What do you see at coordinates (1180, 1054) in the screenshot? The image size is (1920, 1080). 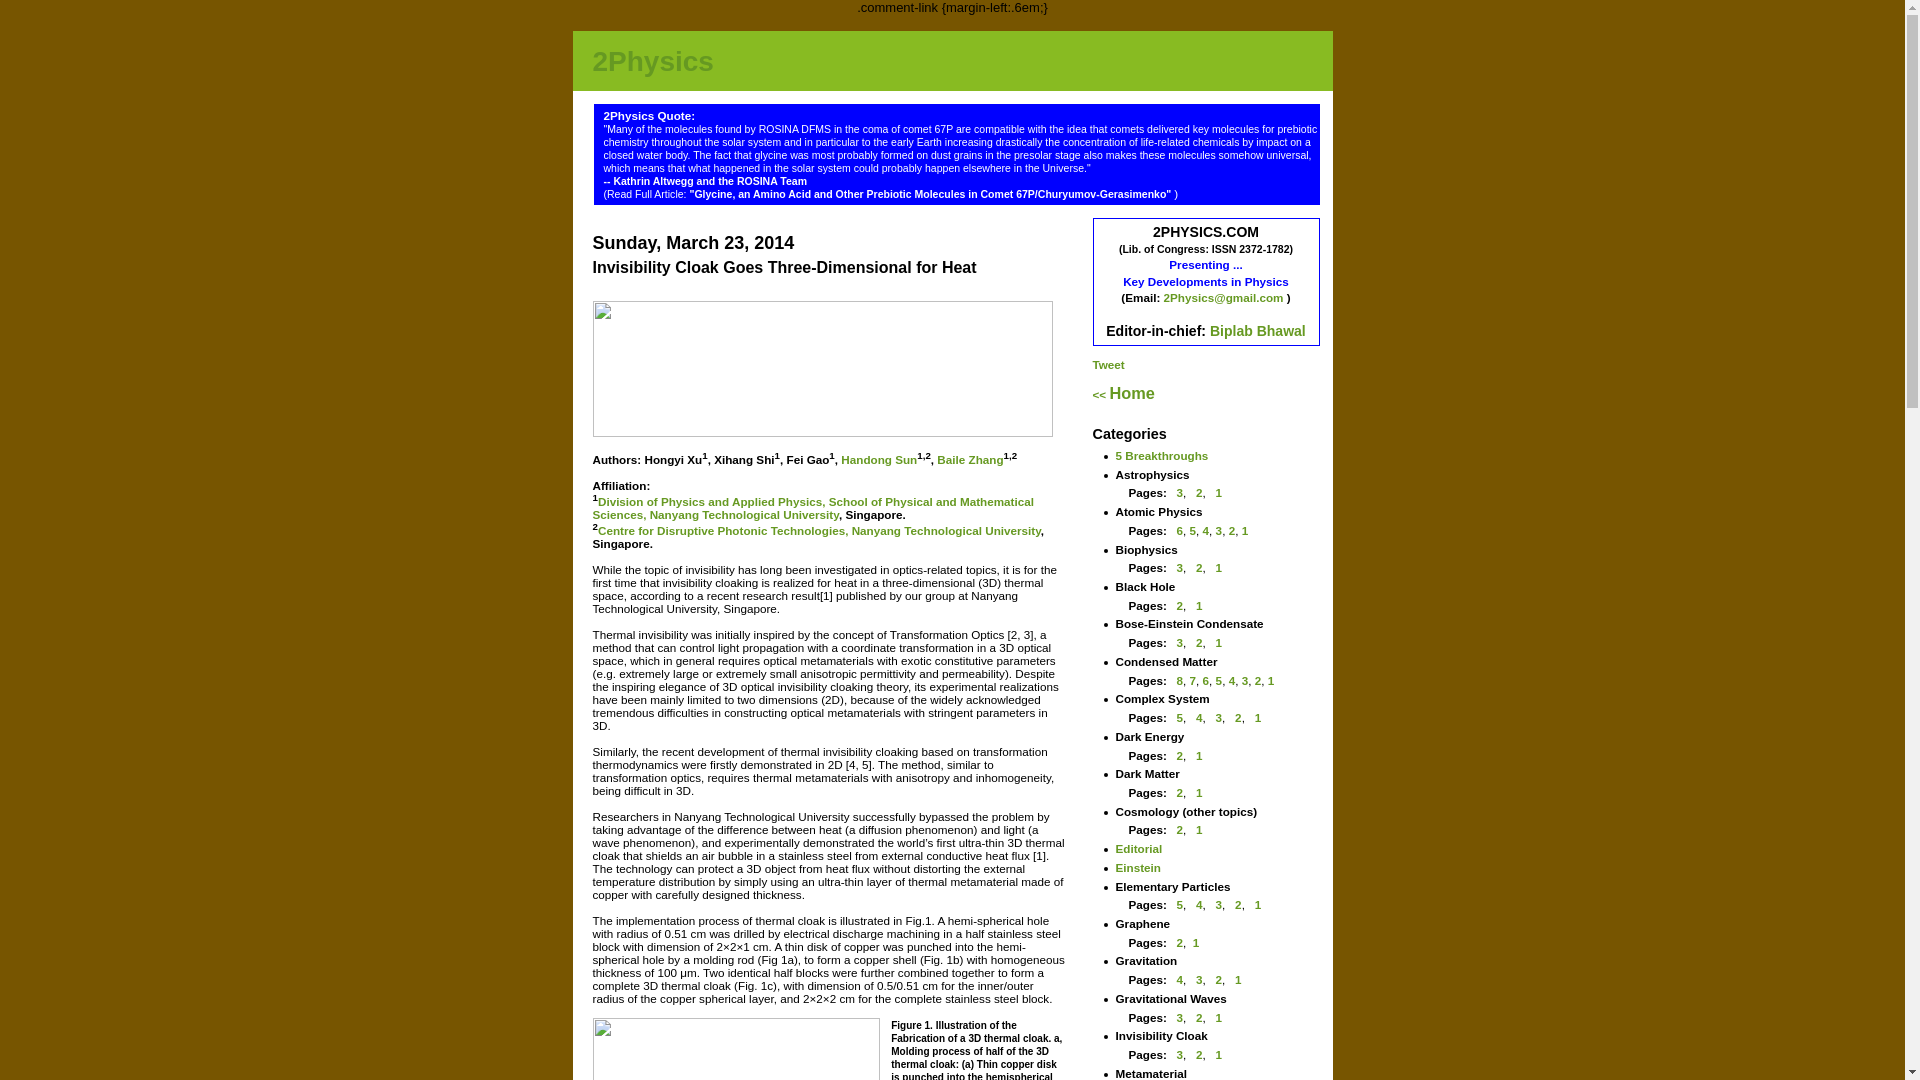 I see `3` at bounding box center [1180, 1054].